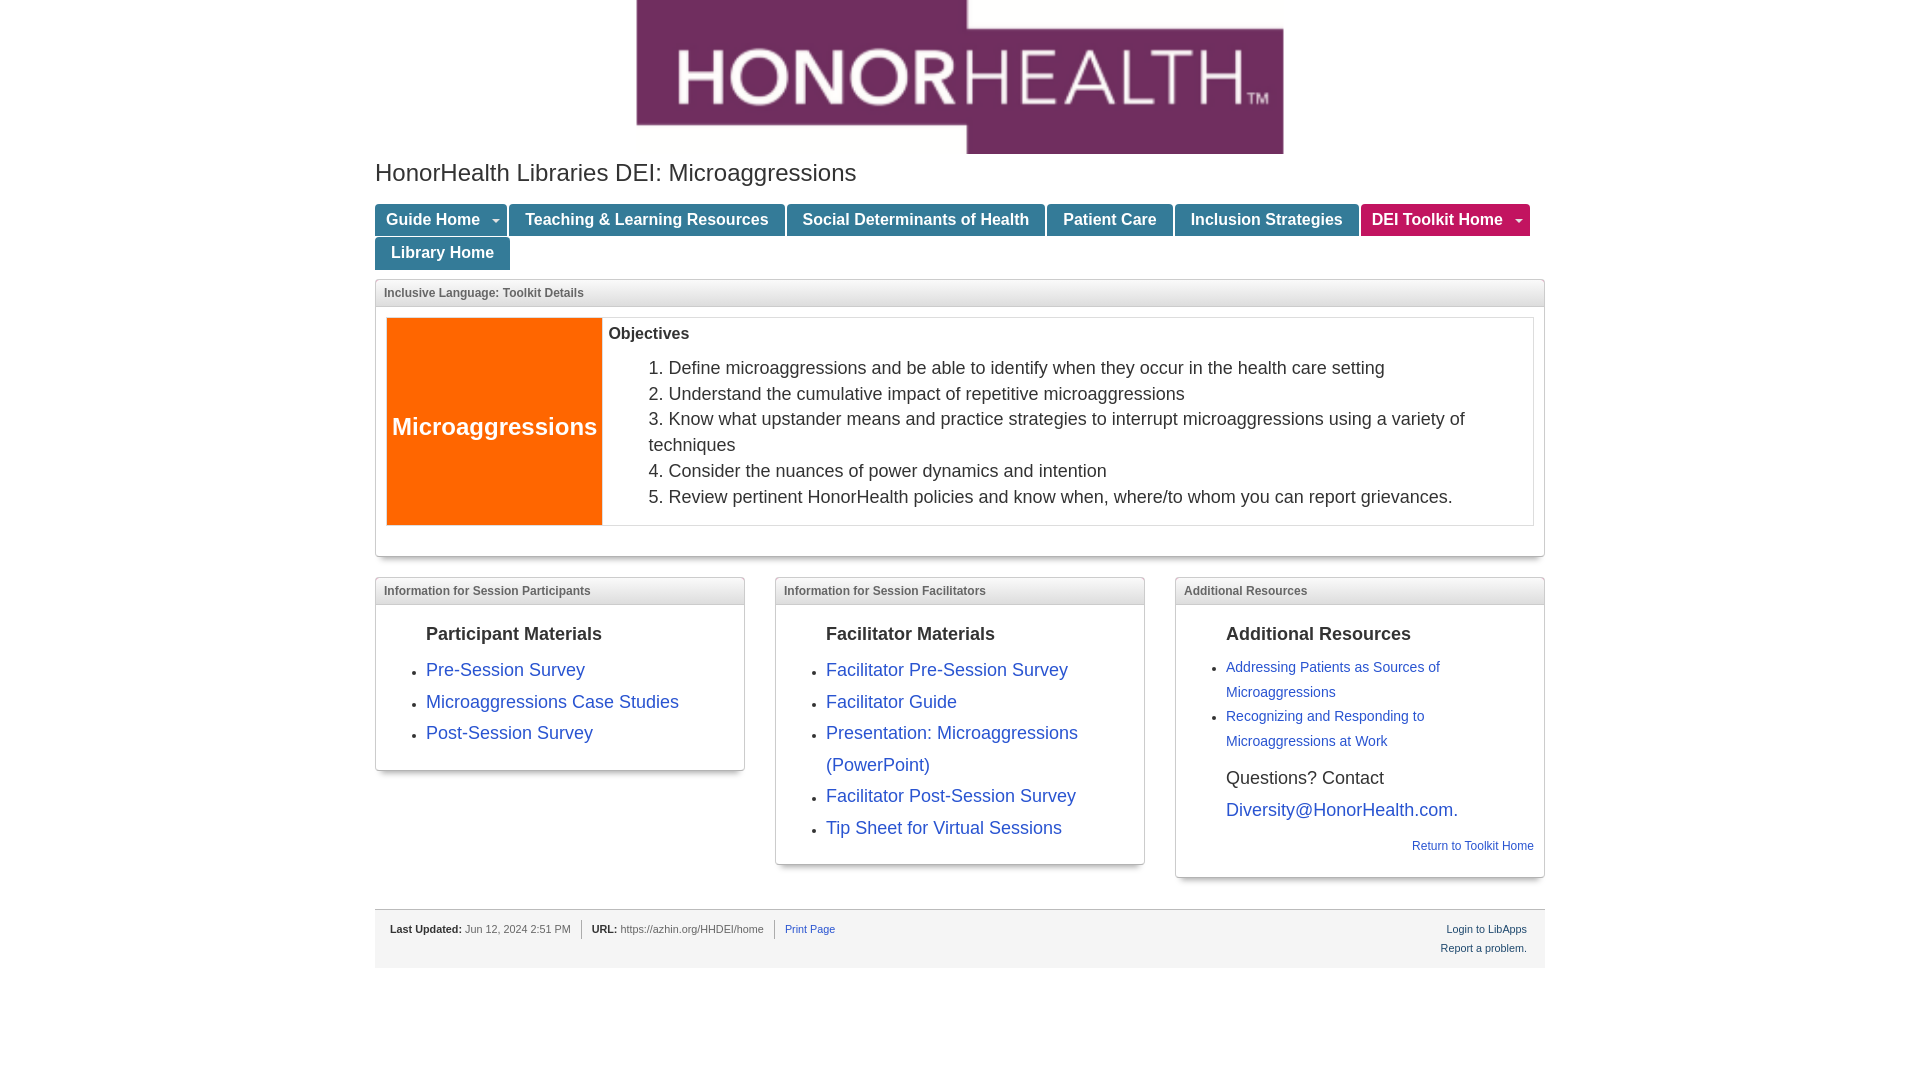 The width and height of the screenshot is (1920, 1080). I want to click on Guide Home, so click(430, 220).